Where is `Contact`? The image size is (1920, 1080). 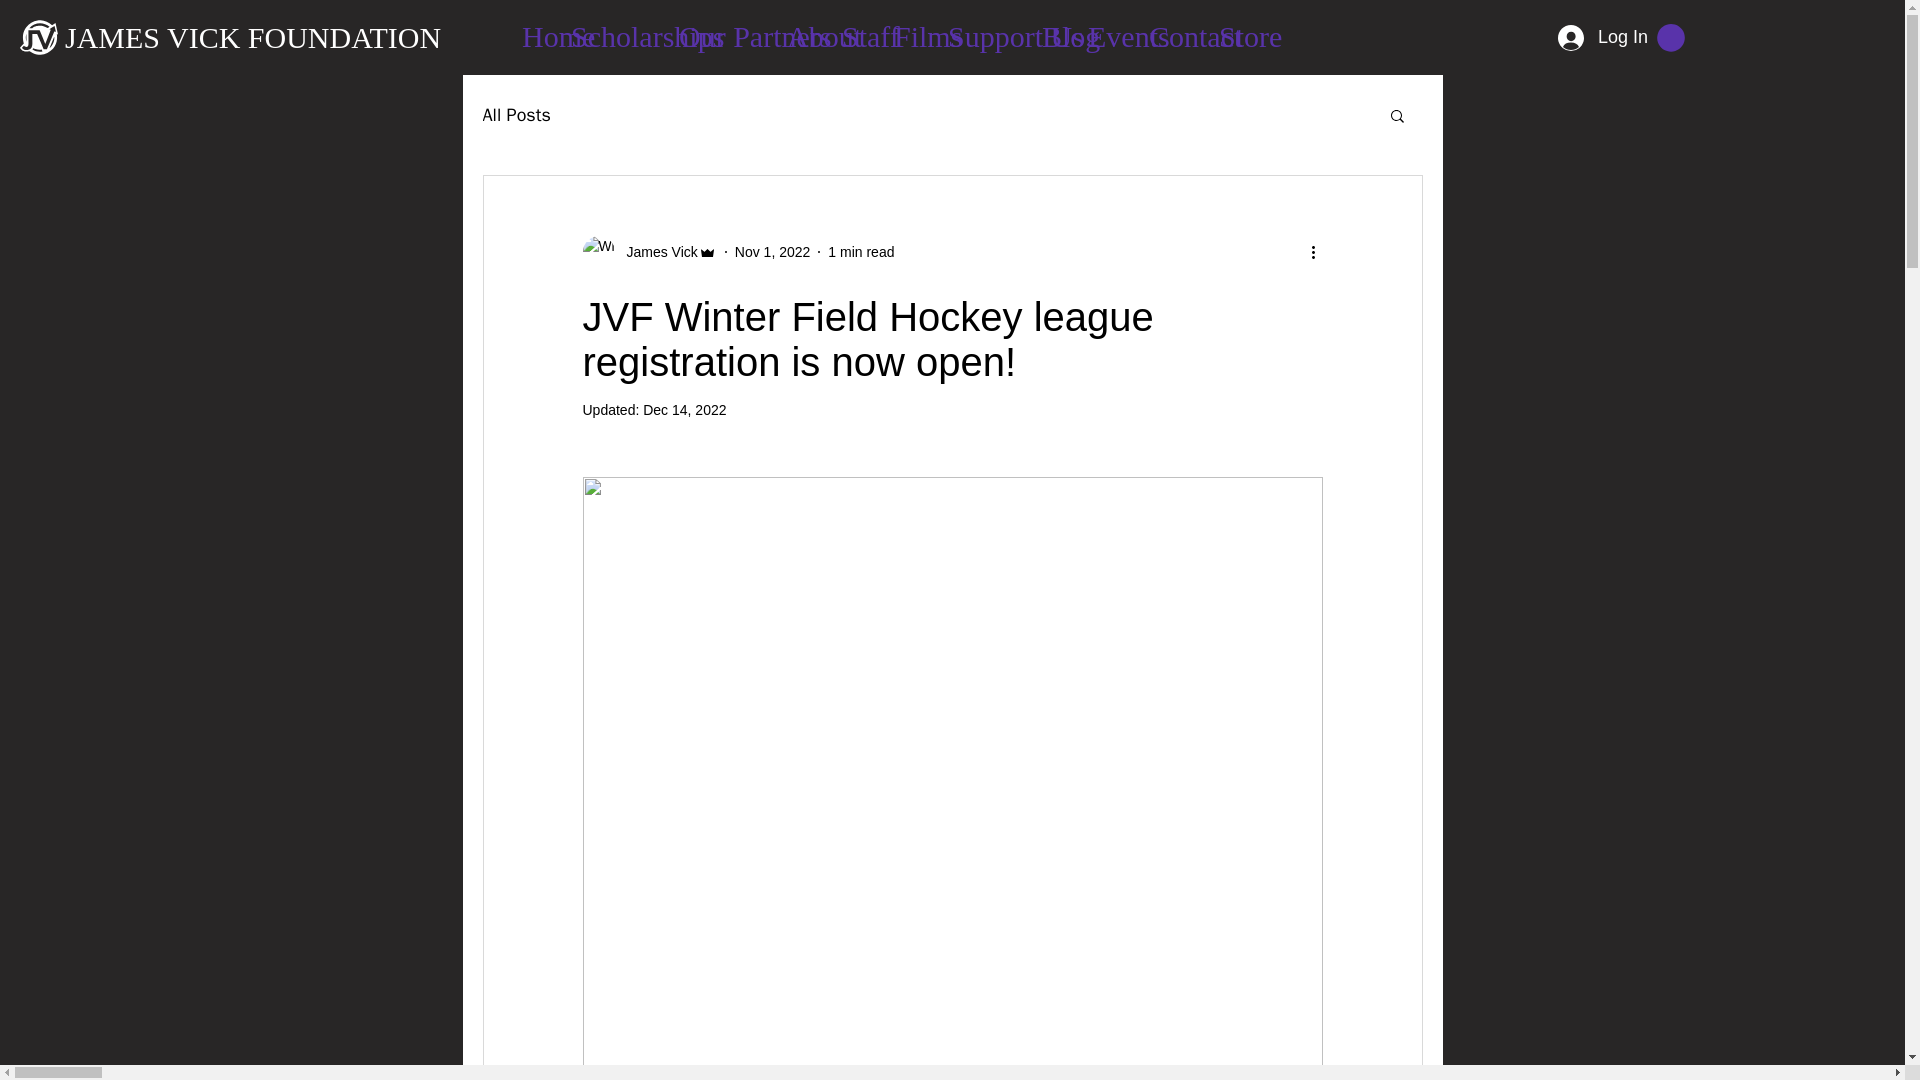 Contact is located at coordinates (1176, 28).